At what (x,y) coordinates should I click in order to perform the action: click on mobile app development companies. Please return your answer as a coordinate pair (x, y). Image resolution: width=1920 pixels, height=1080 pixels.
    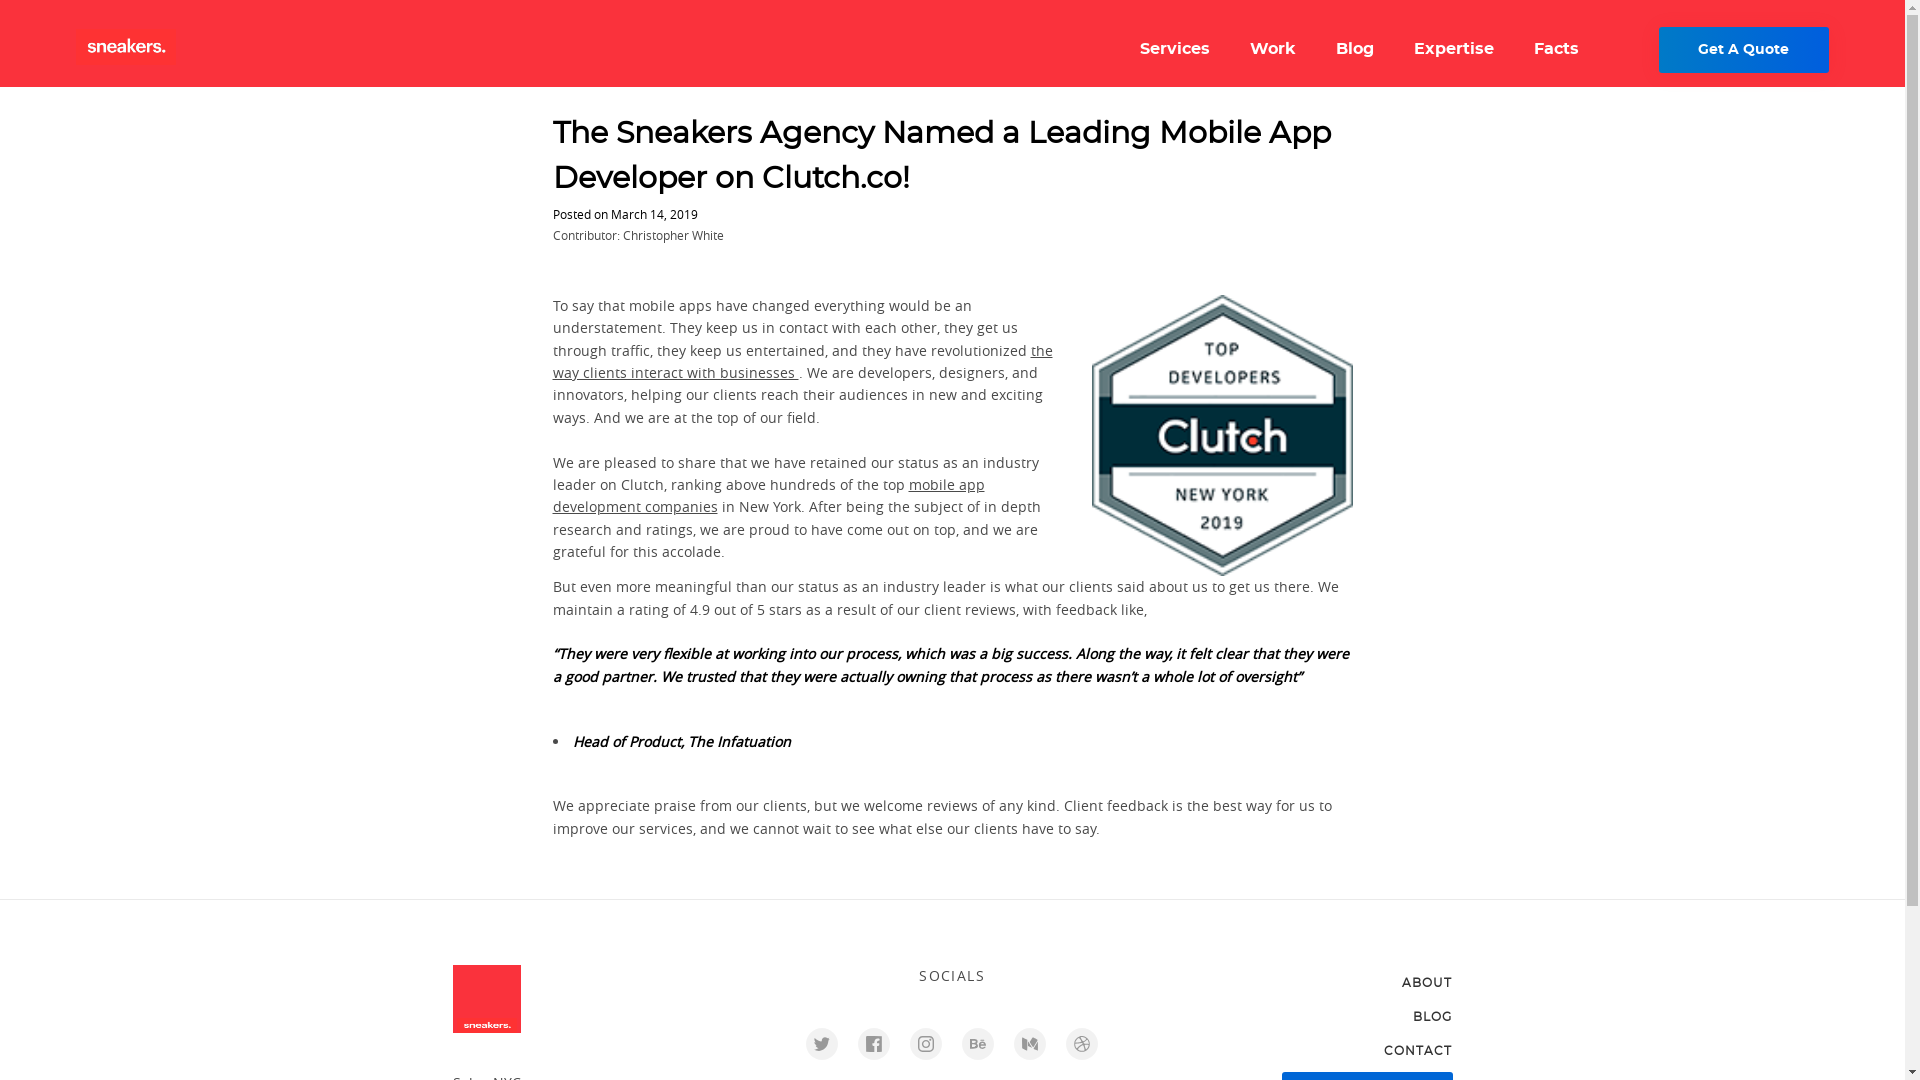
    Looking at the image, I should click on (768, 496).